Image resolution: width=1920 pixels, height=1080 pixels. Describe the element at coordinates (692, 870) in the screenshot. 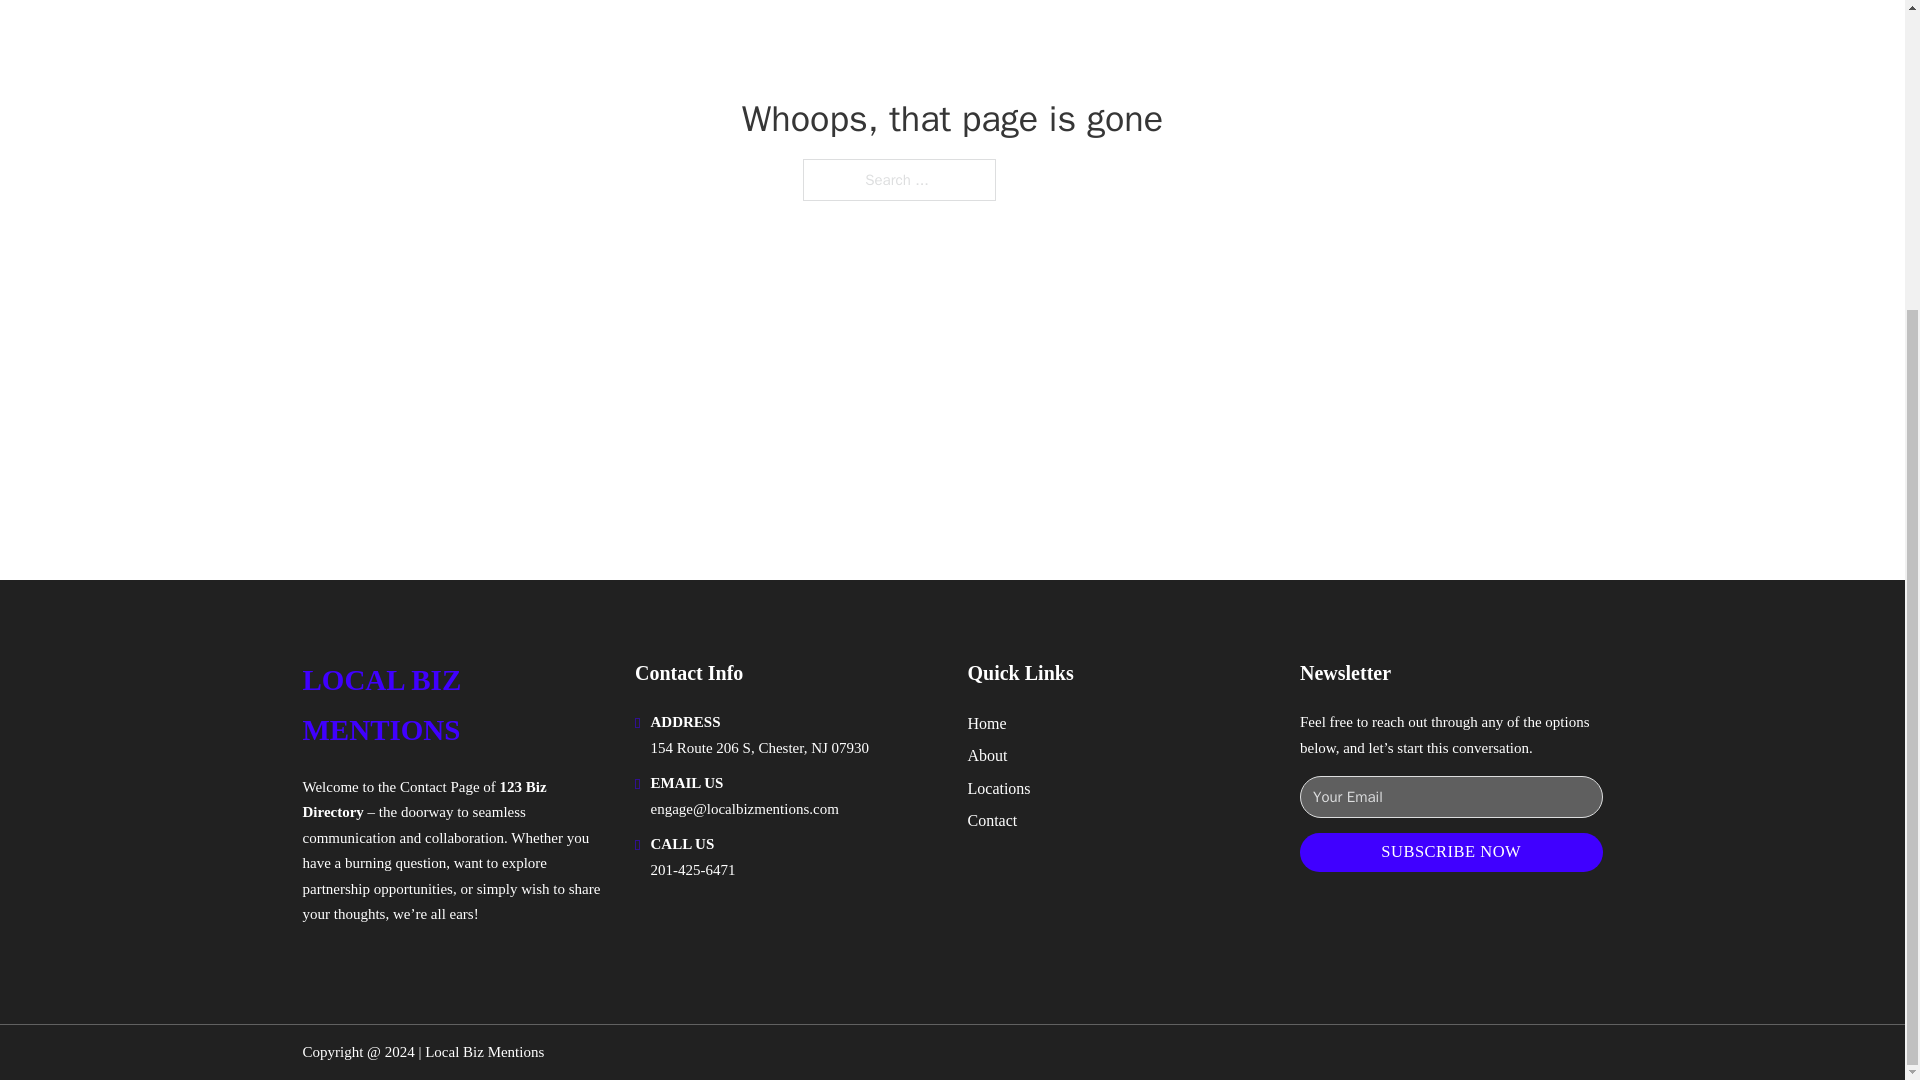

I see `201-425-6471` at that location.